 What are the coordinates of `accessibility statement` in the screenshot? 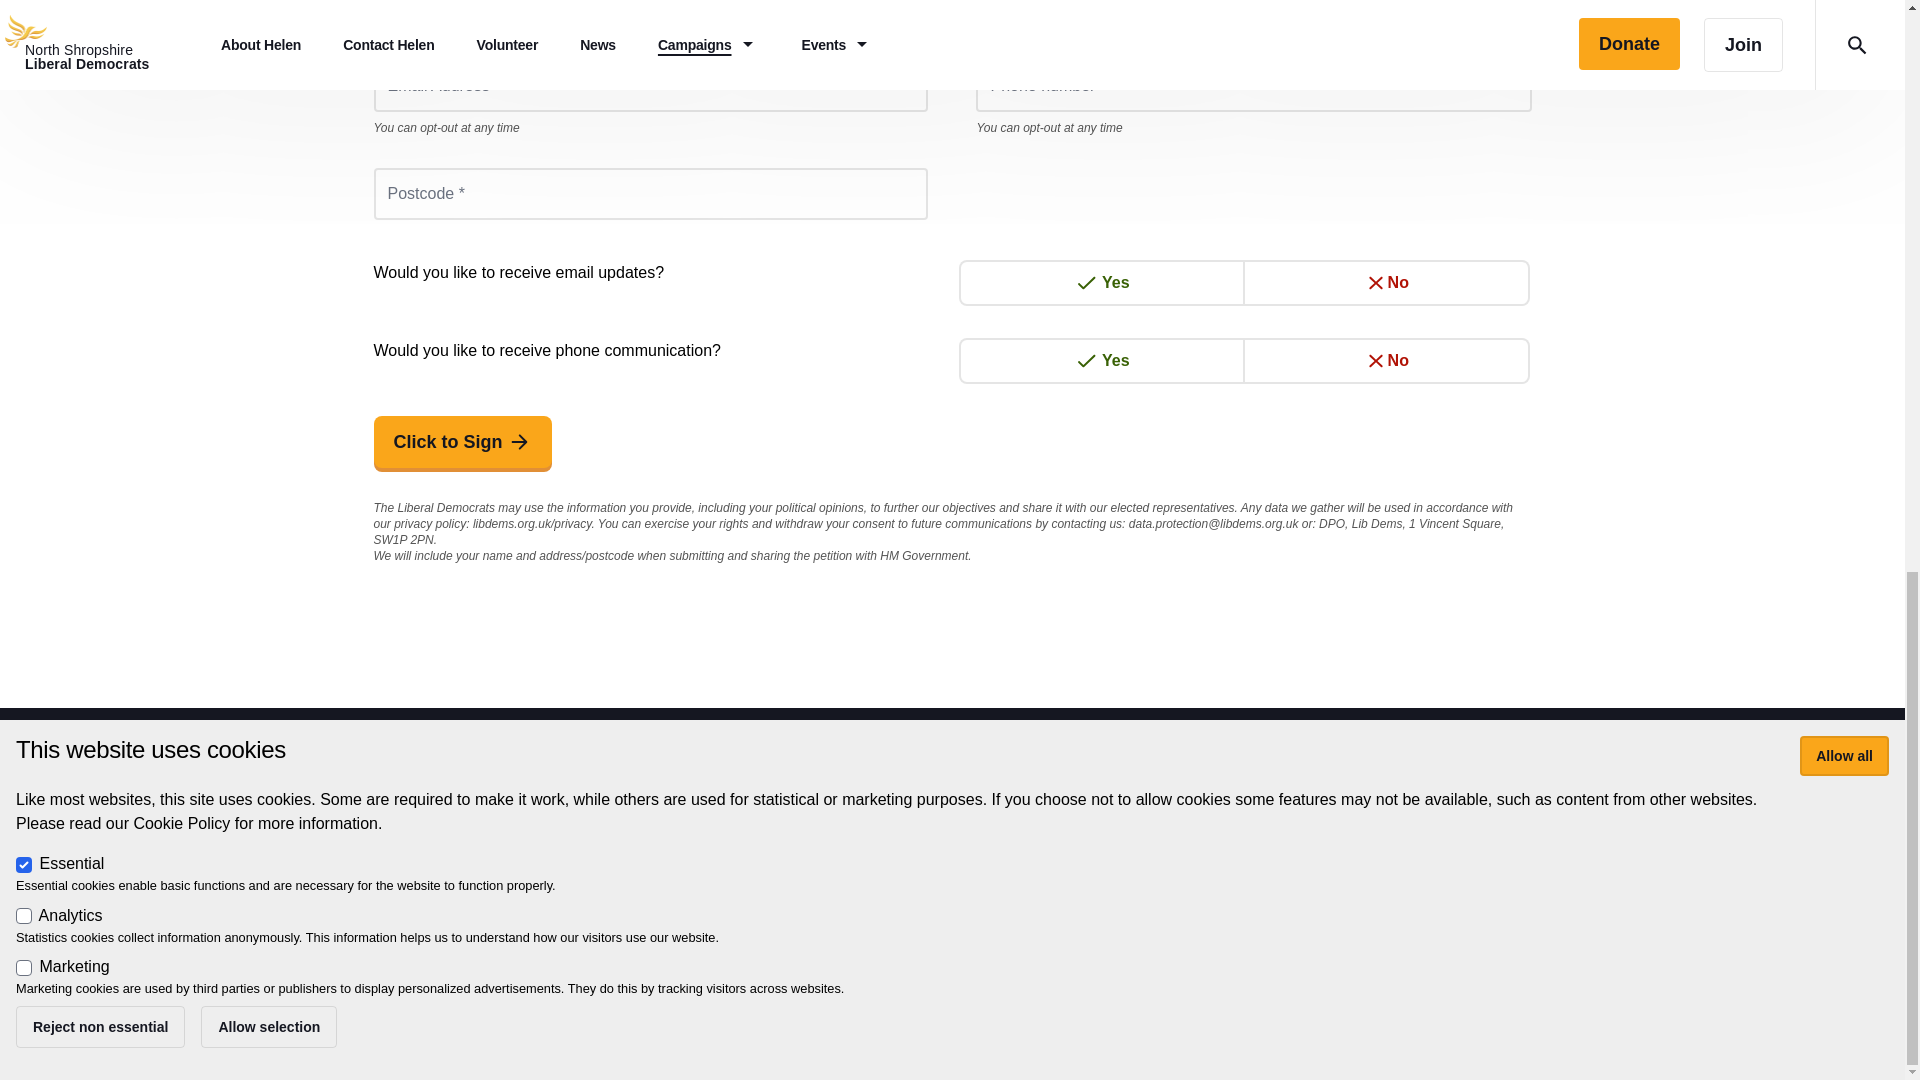 It's located at (838, 893).